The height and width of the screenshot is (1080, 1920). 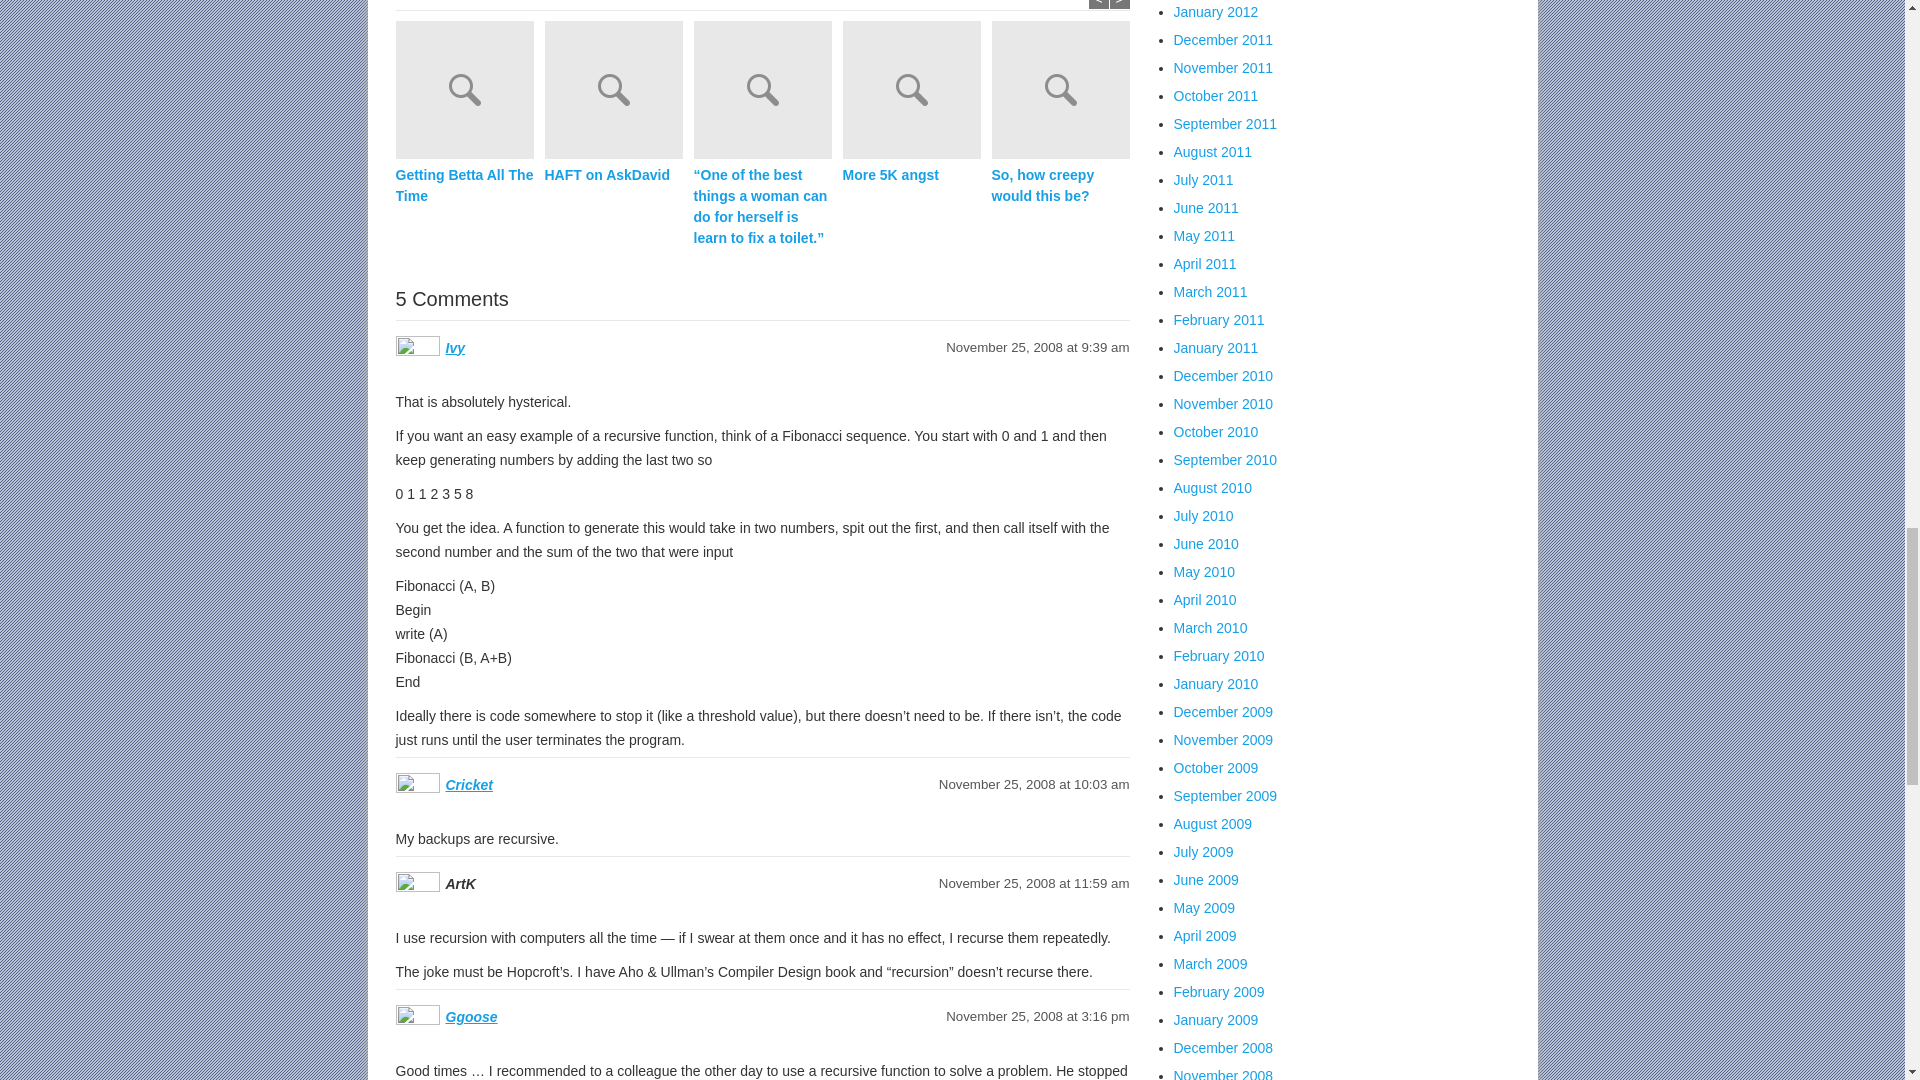 I want to click on Cricket, so click(x=469, y=784).